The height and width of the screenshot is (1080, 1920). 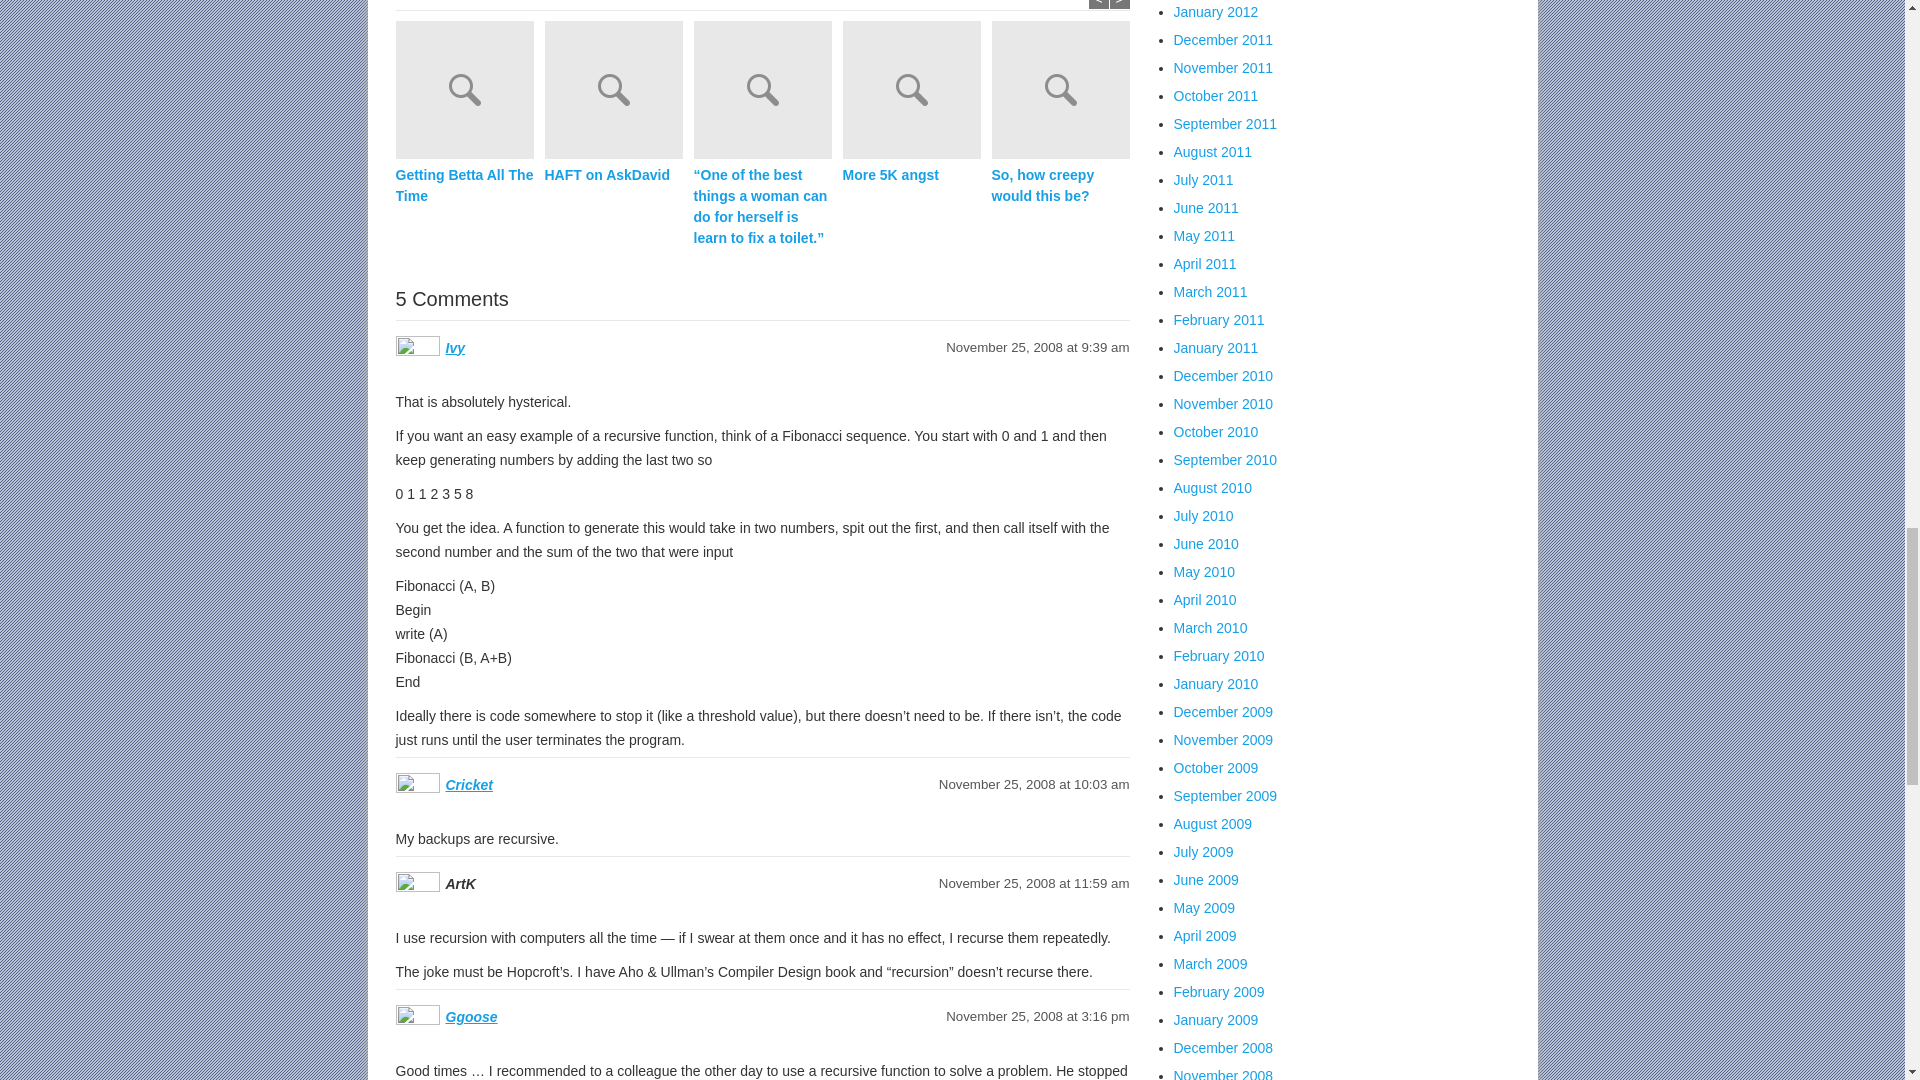 I want to click on Cricket, so click(x=469, y=784).